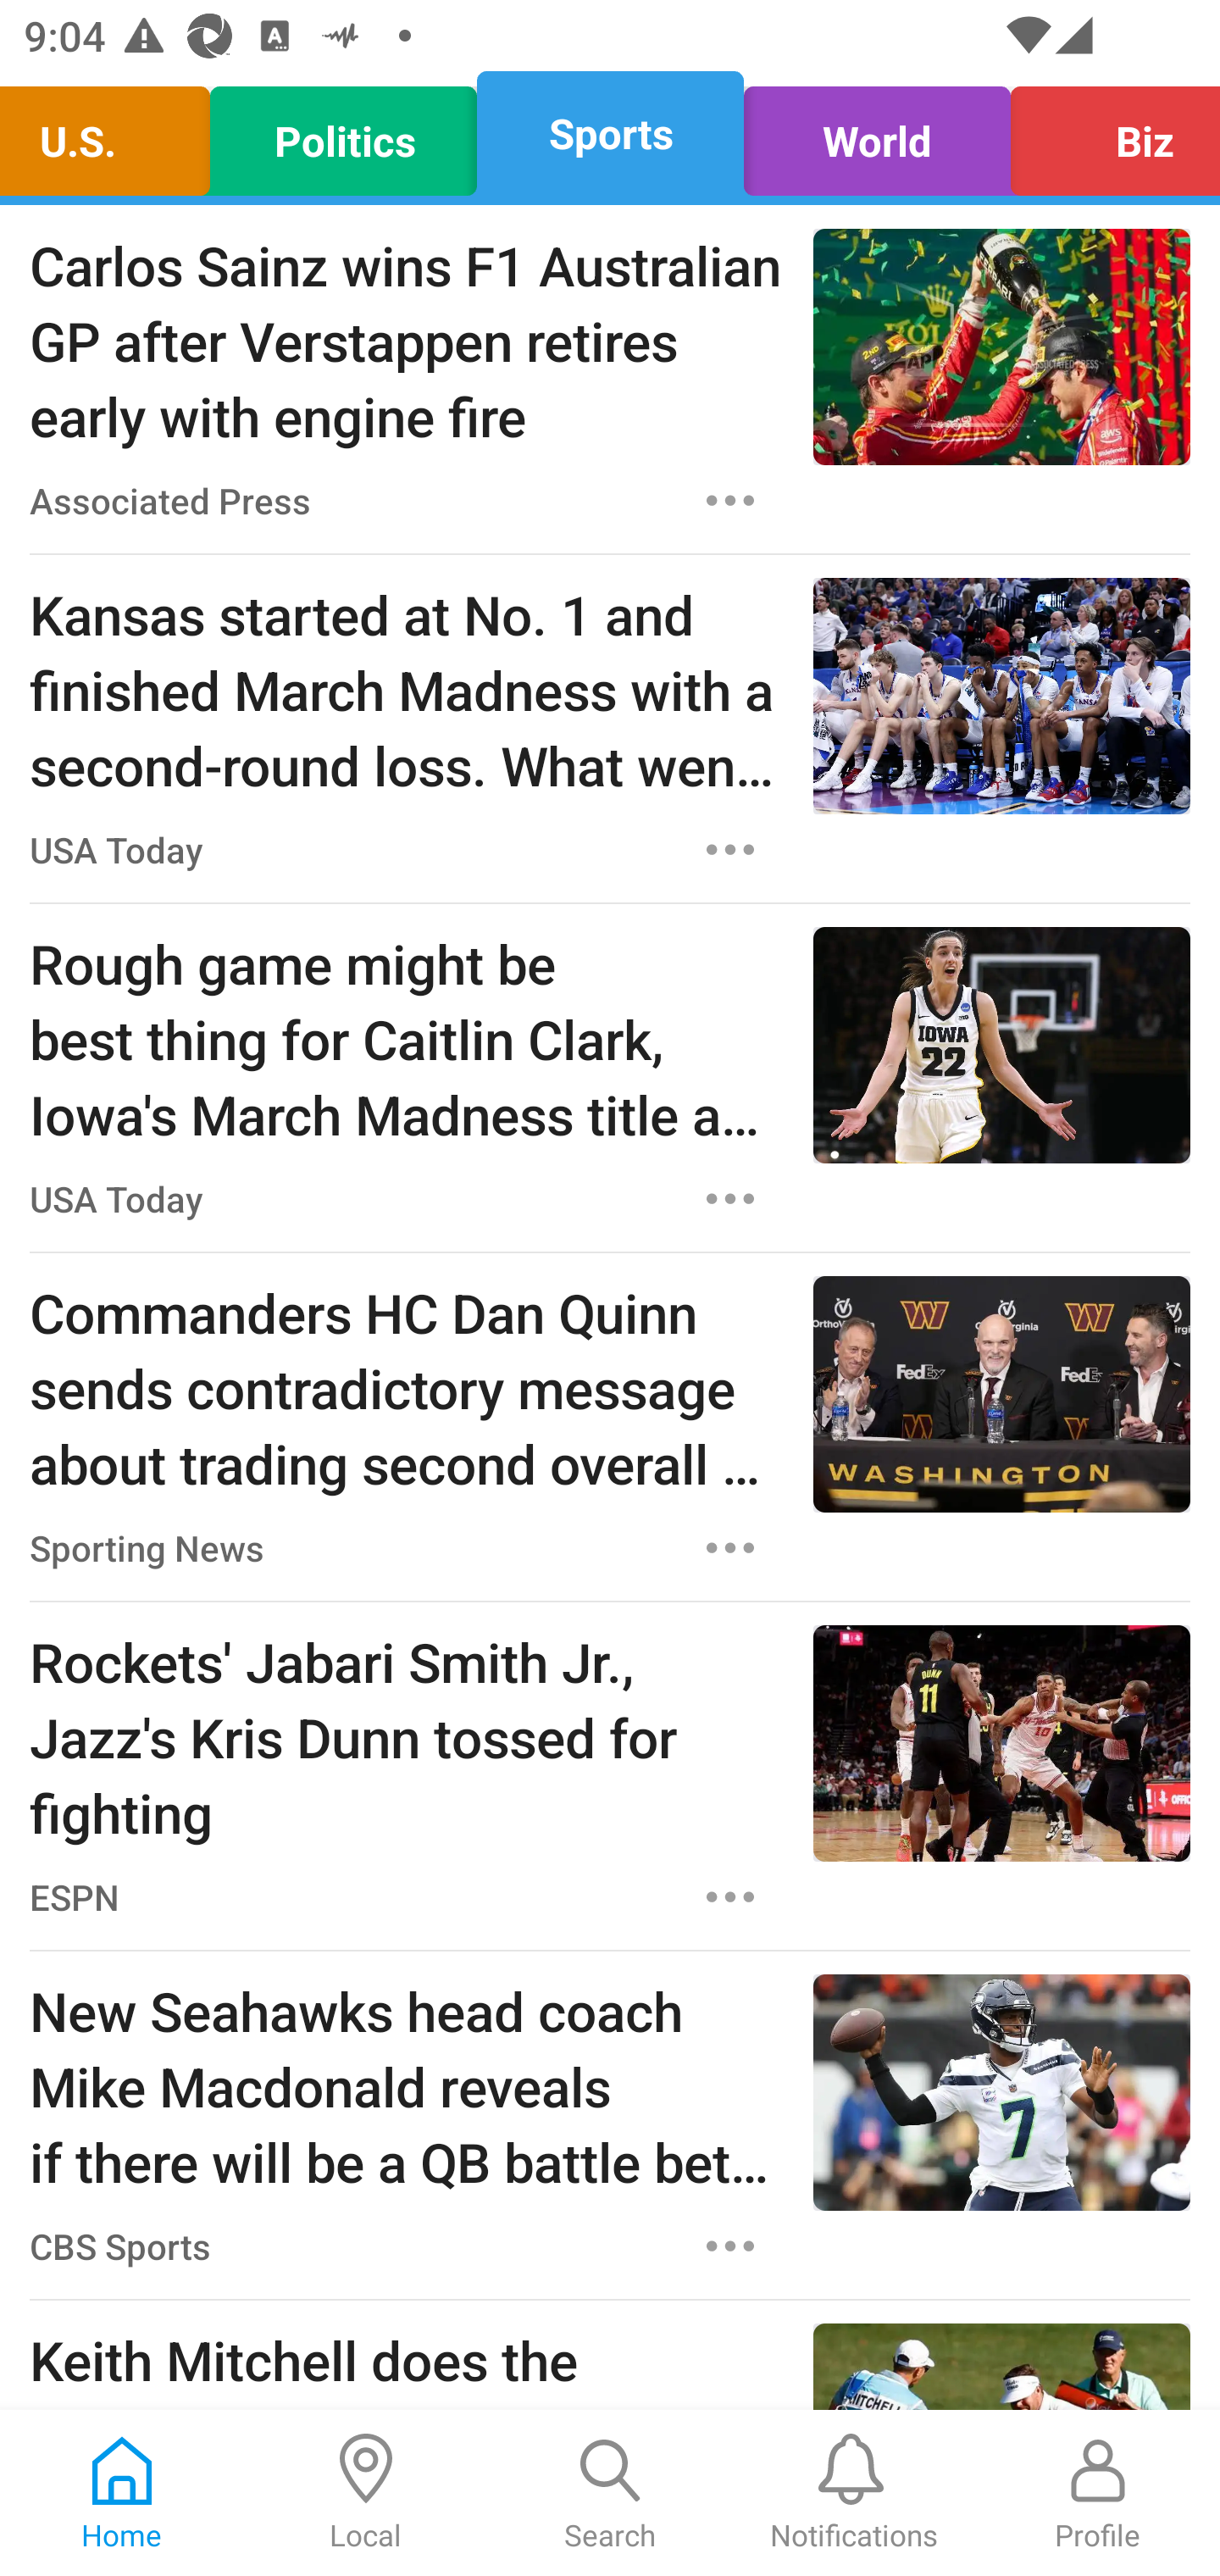 The width and height of the screenshot is (1220, 2576). What do you see at coordinates (366, 2493) in the screenshot?
I see `Local` at bounding box center [366, 2493].